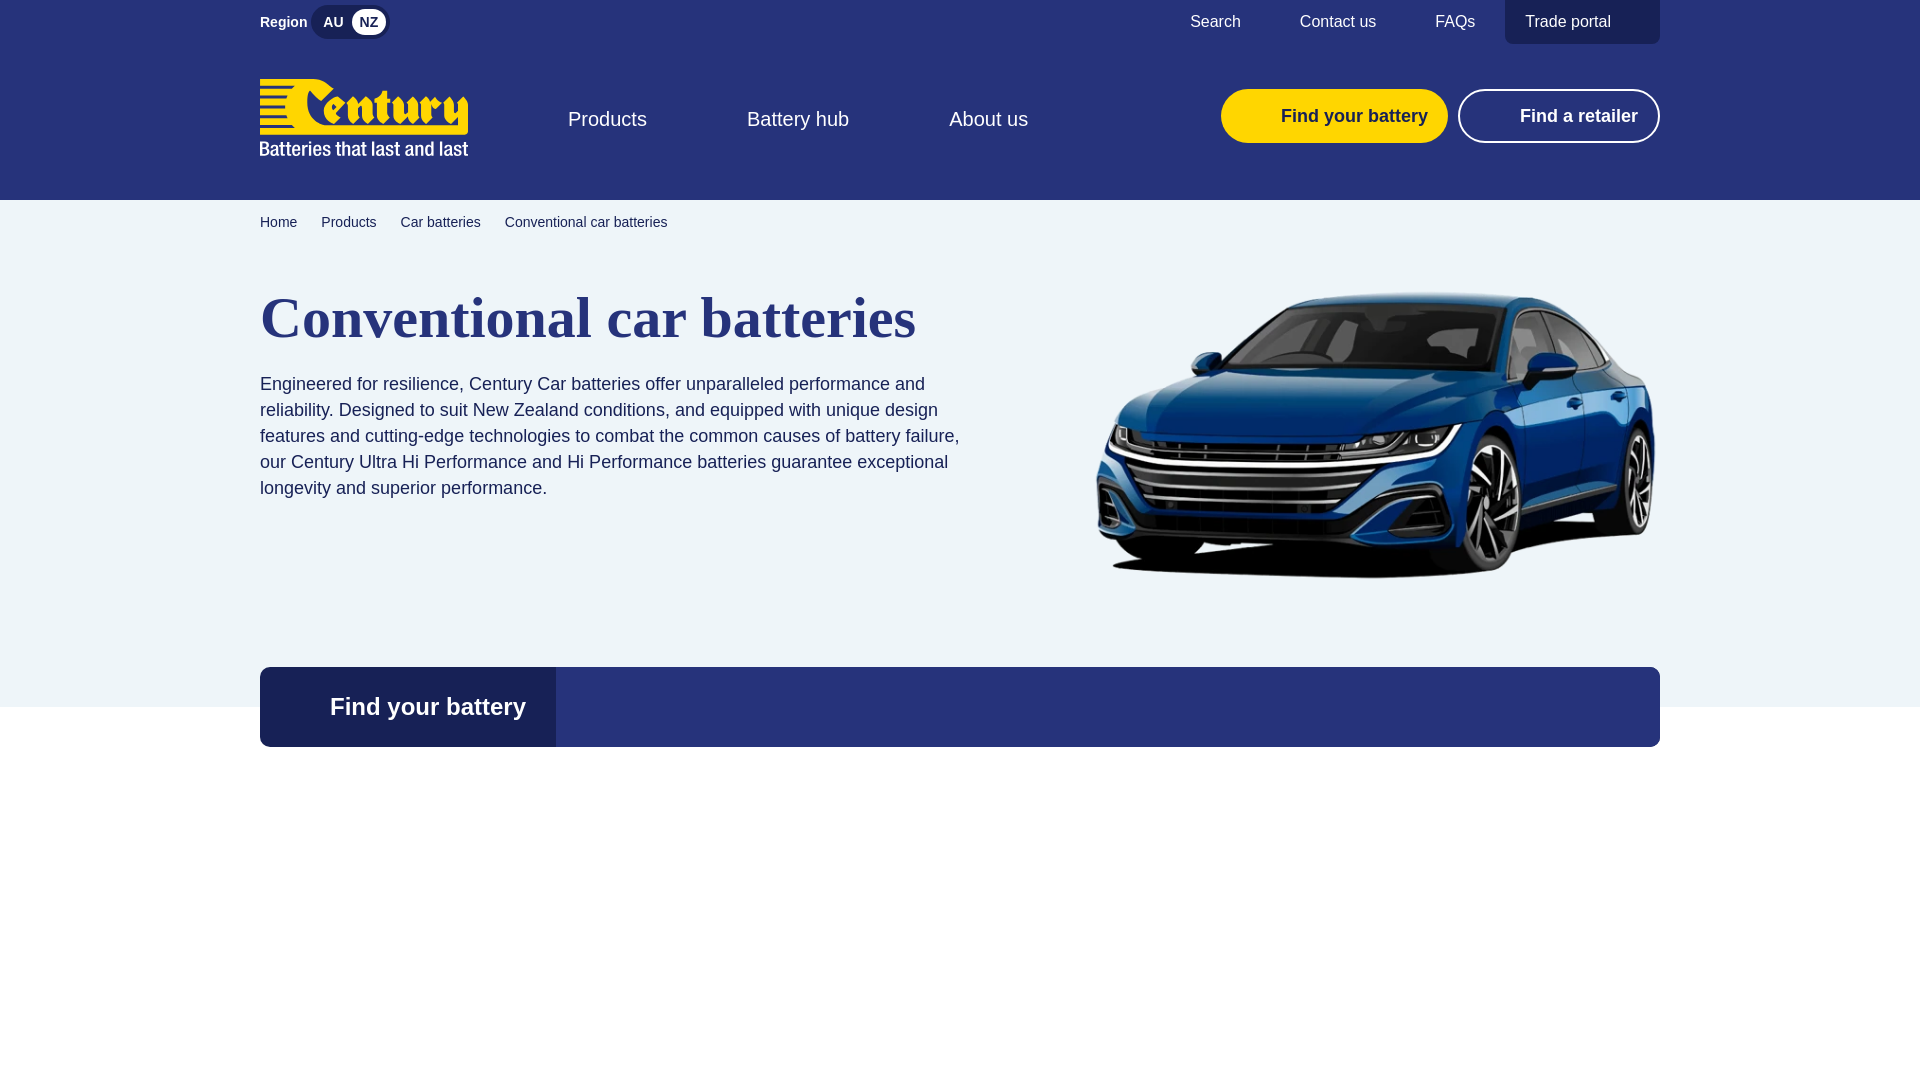  I want to click on FAQs, so click(1440, 22).